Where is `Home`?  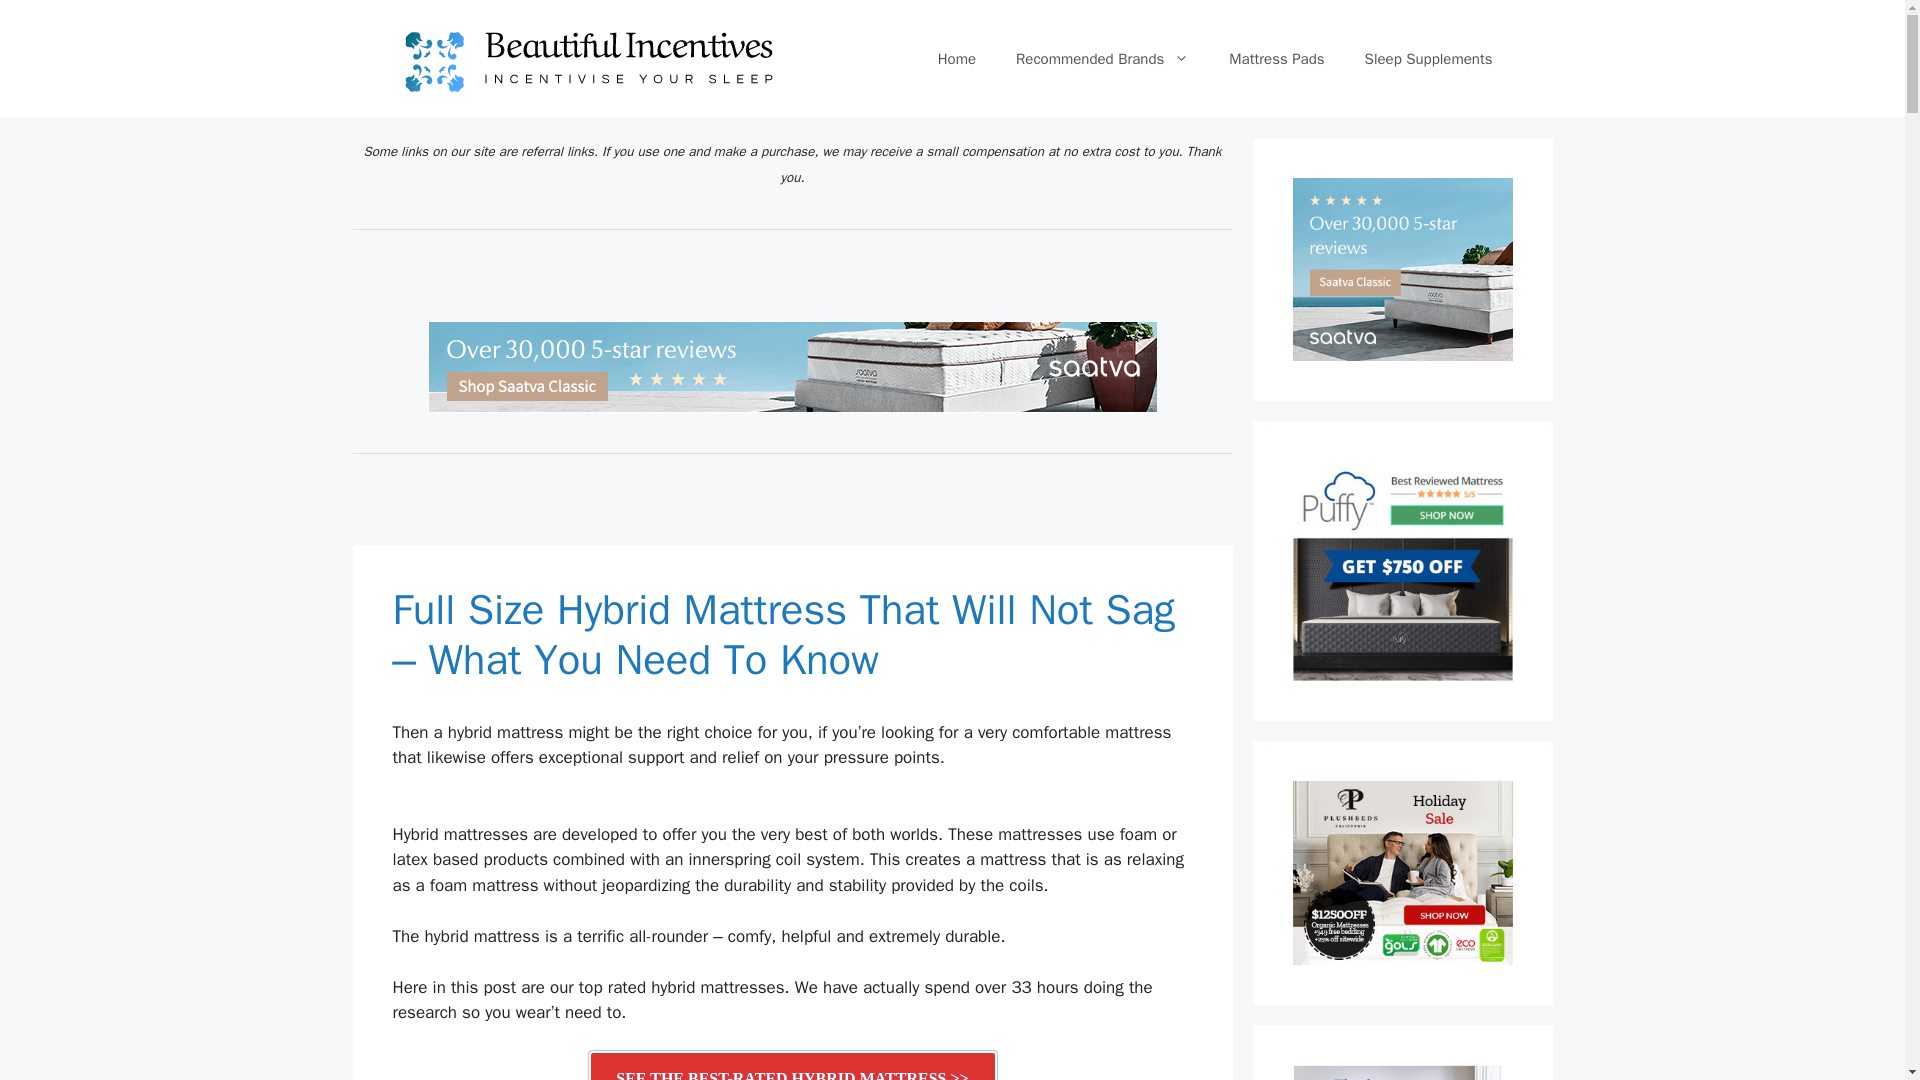 Home is located at coordinates (956, 58).